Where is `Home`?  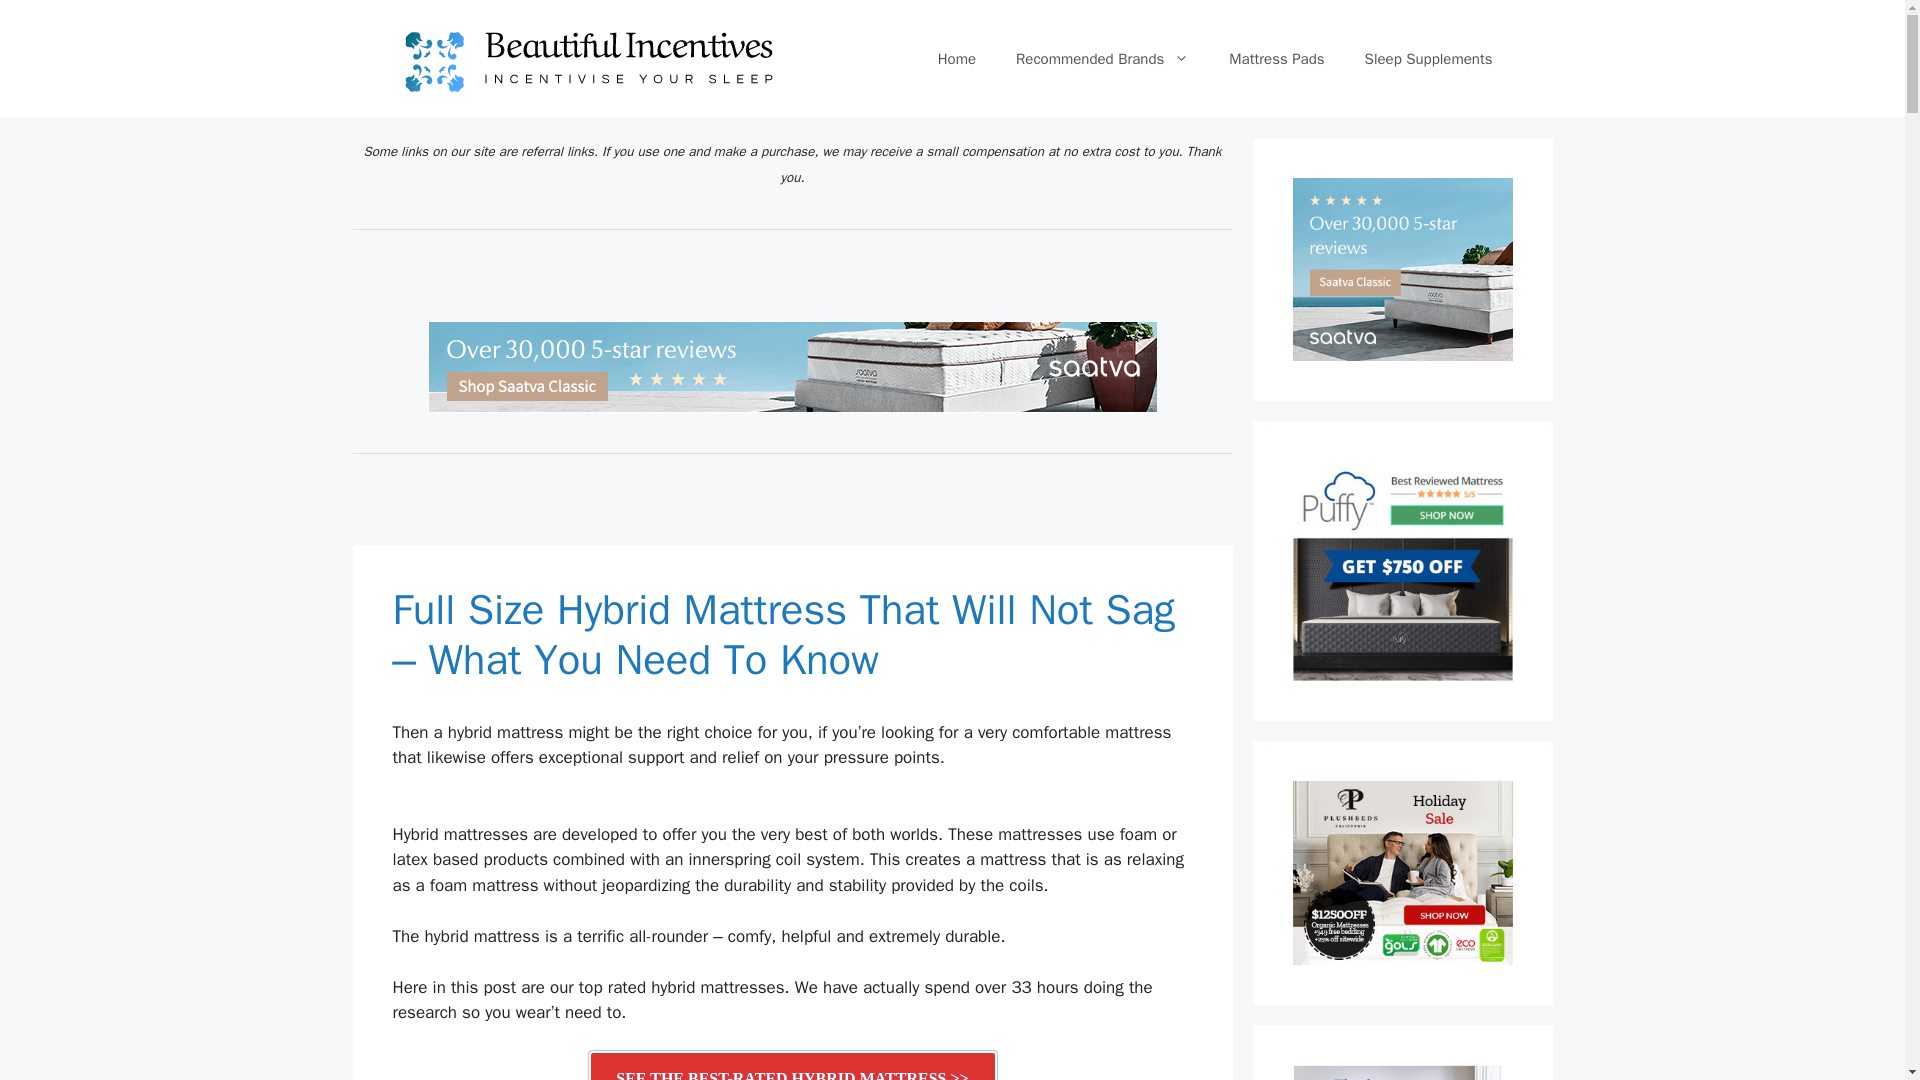 Home is located at coordinates (956, 58).